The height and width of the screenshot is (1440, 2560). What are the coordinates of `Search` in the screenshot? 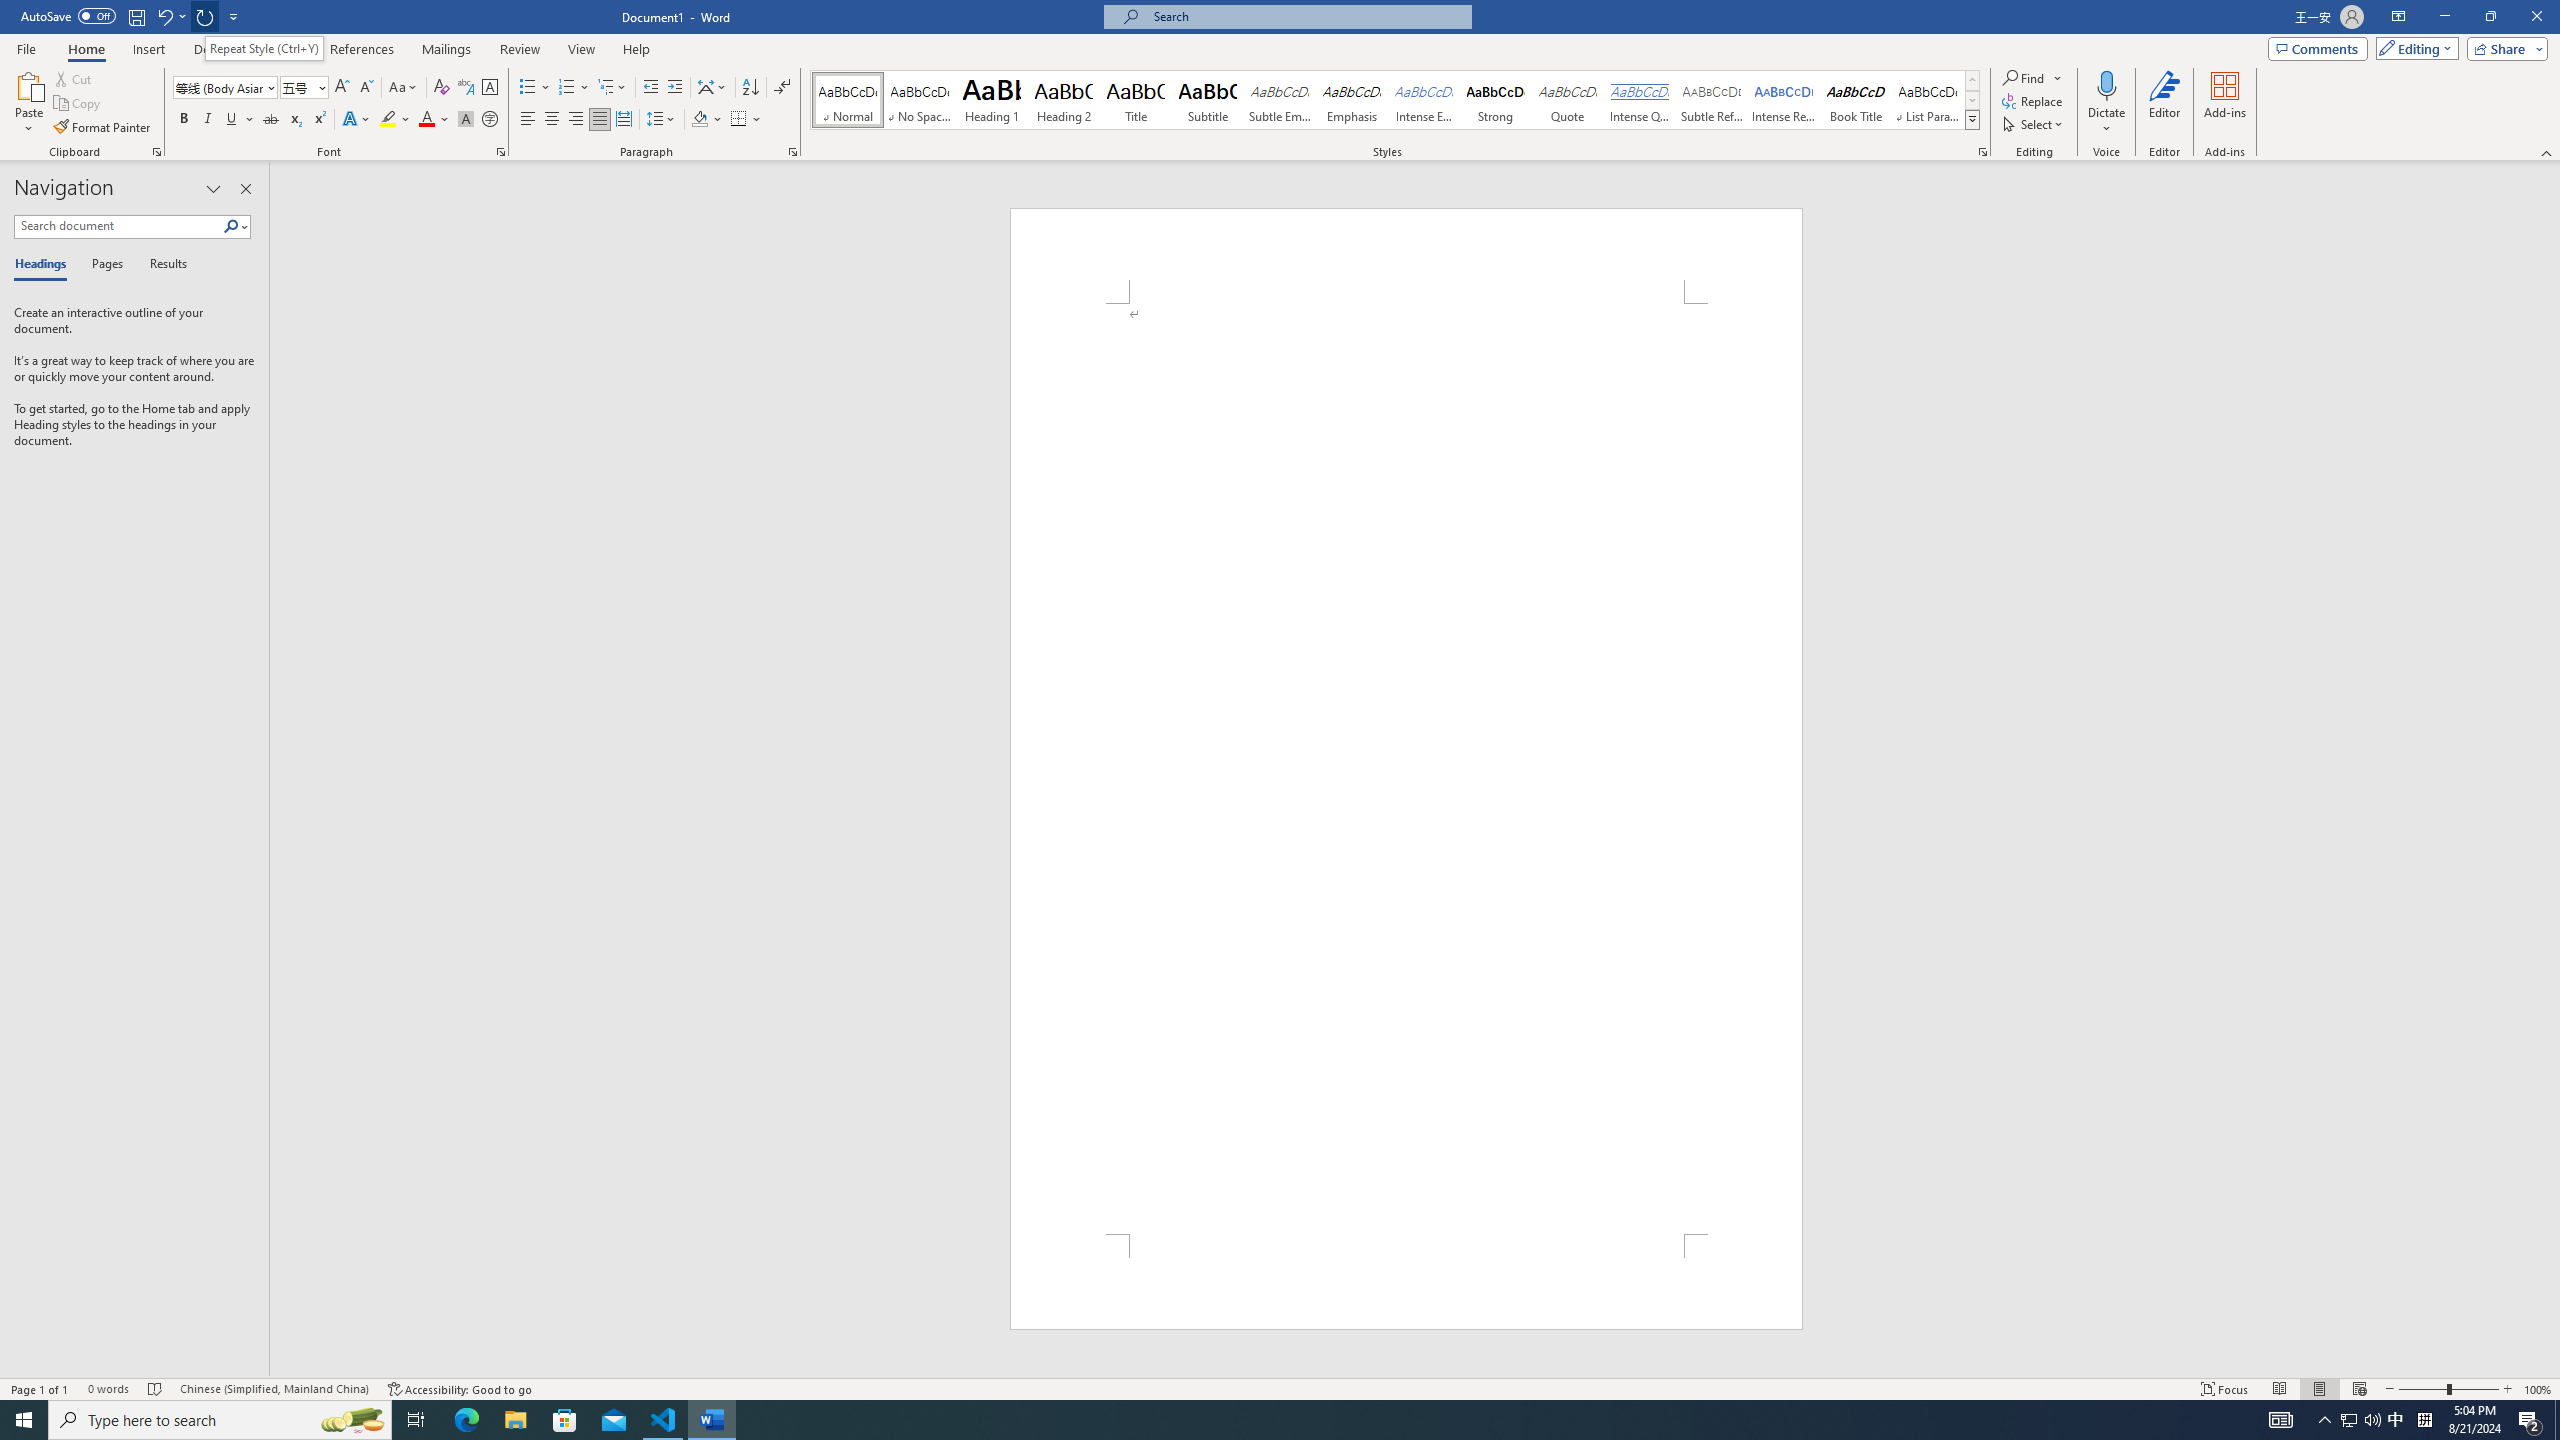 It's located at (232, 226).